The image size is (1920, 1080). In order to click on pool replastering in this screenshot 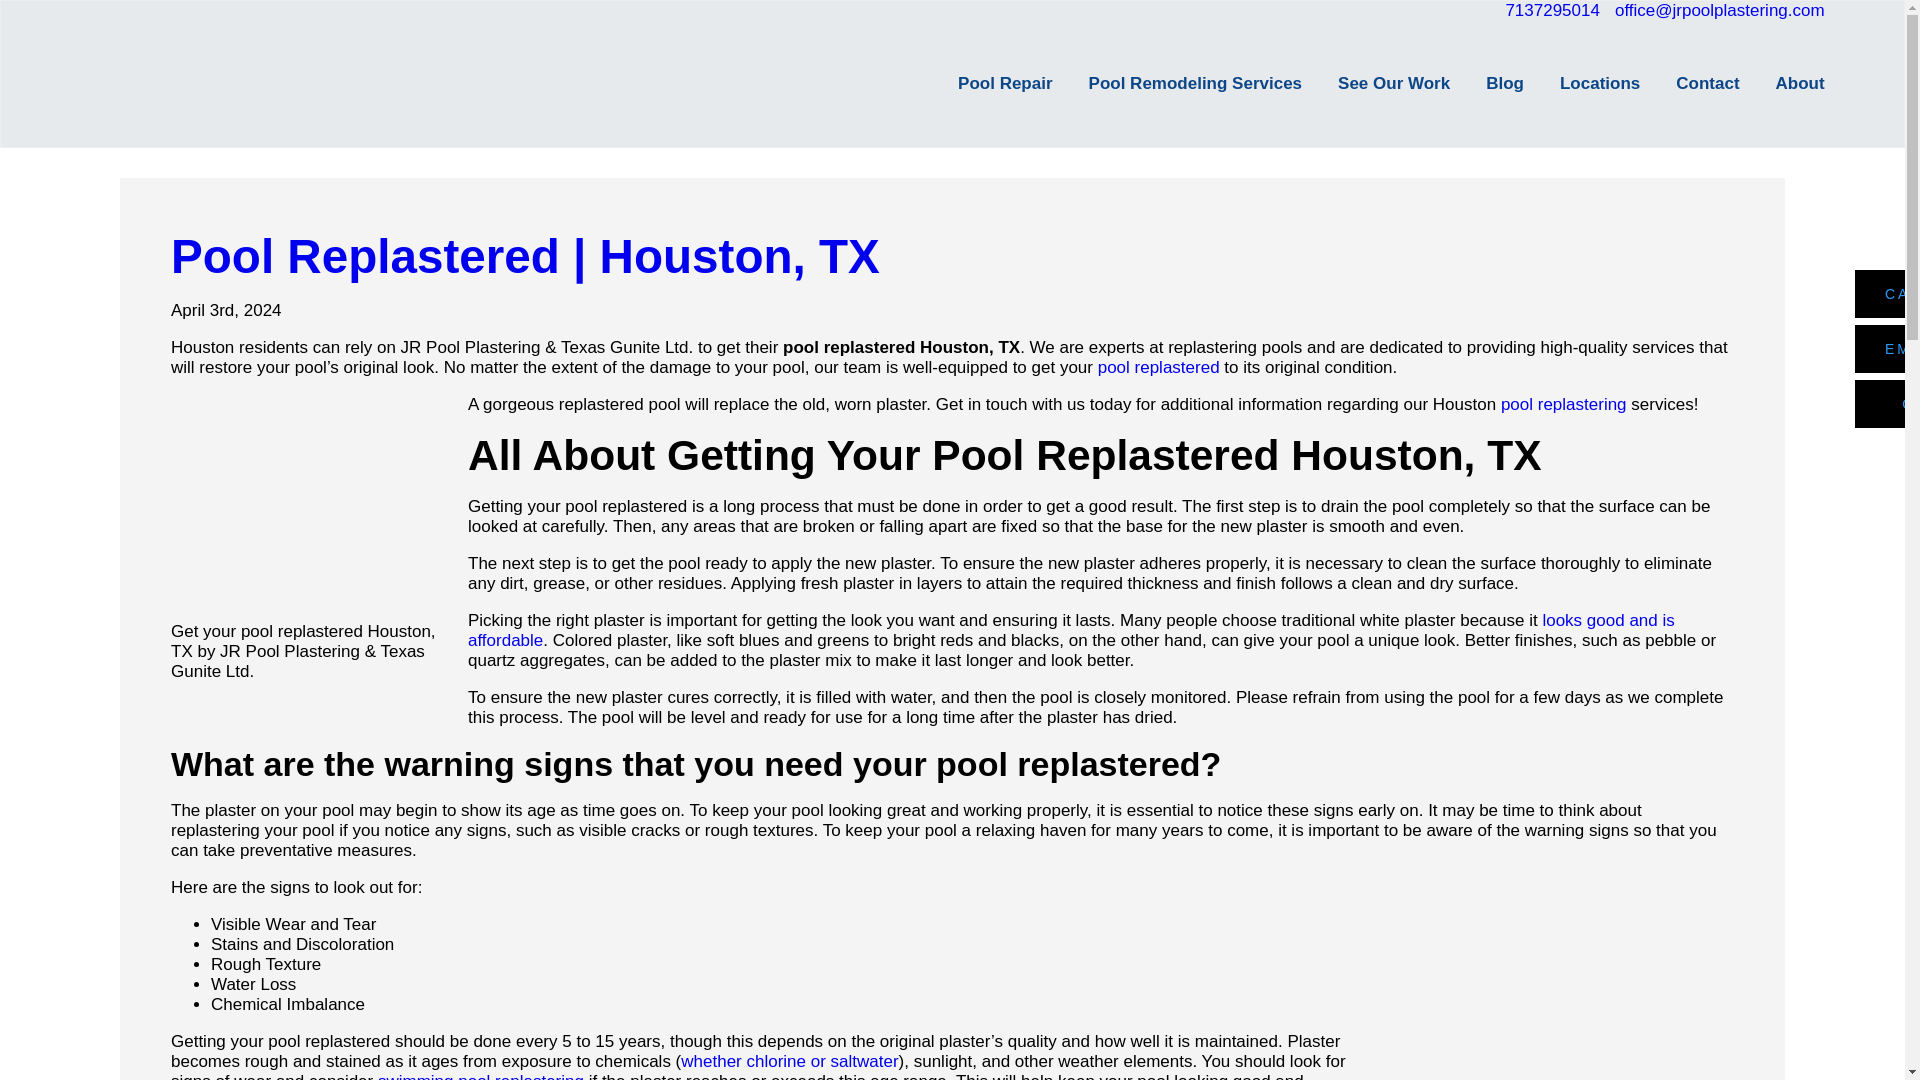, I will do `click(1564, 404)`.